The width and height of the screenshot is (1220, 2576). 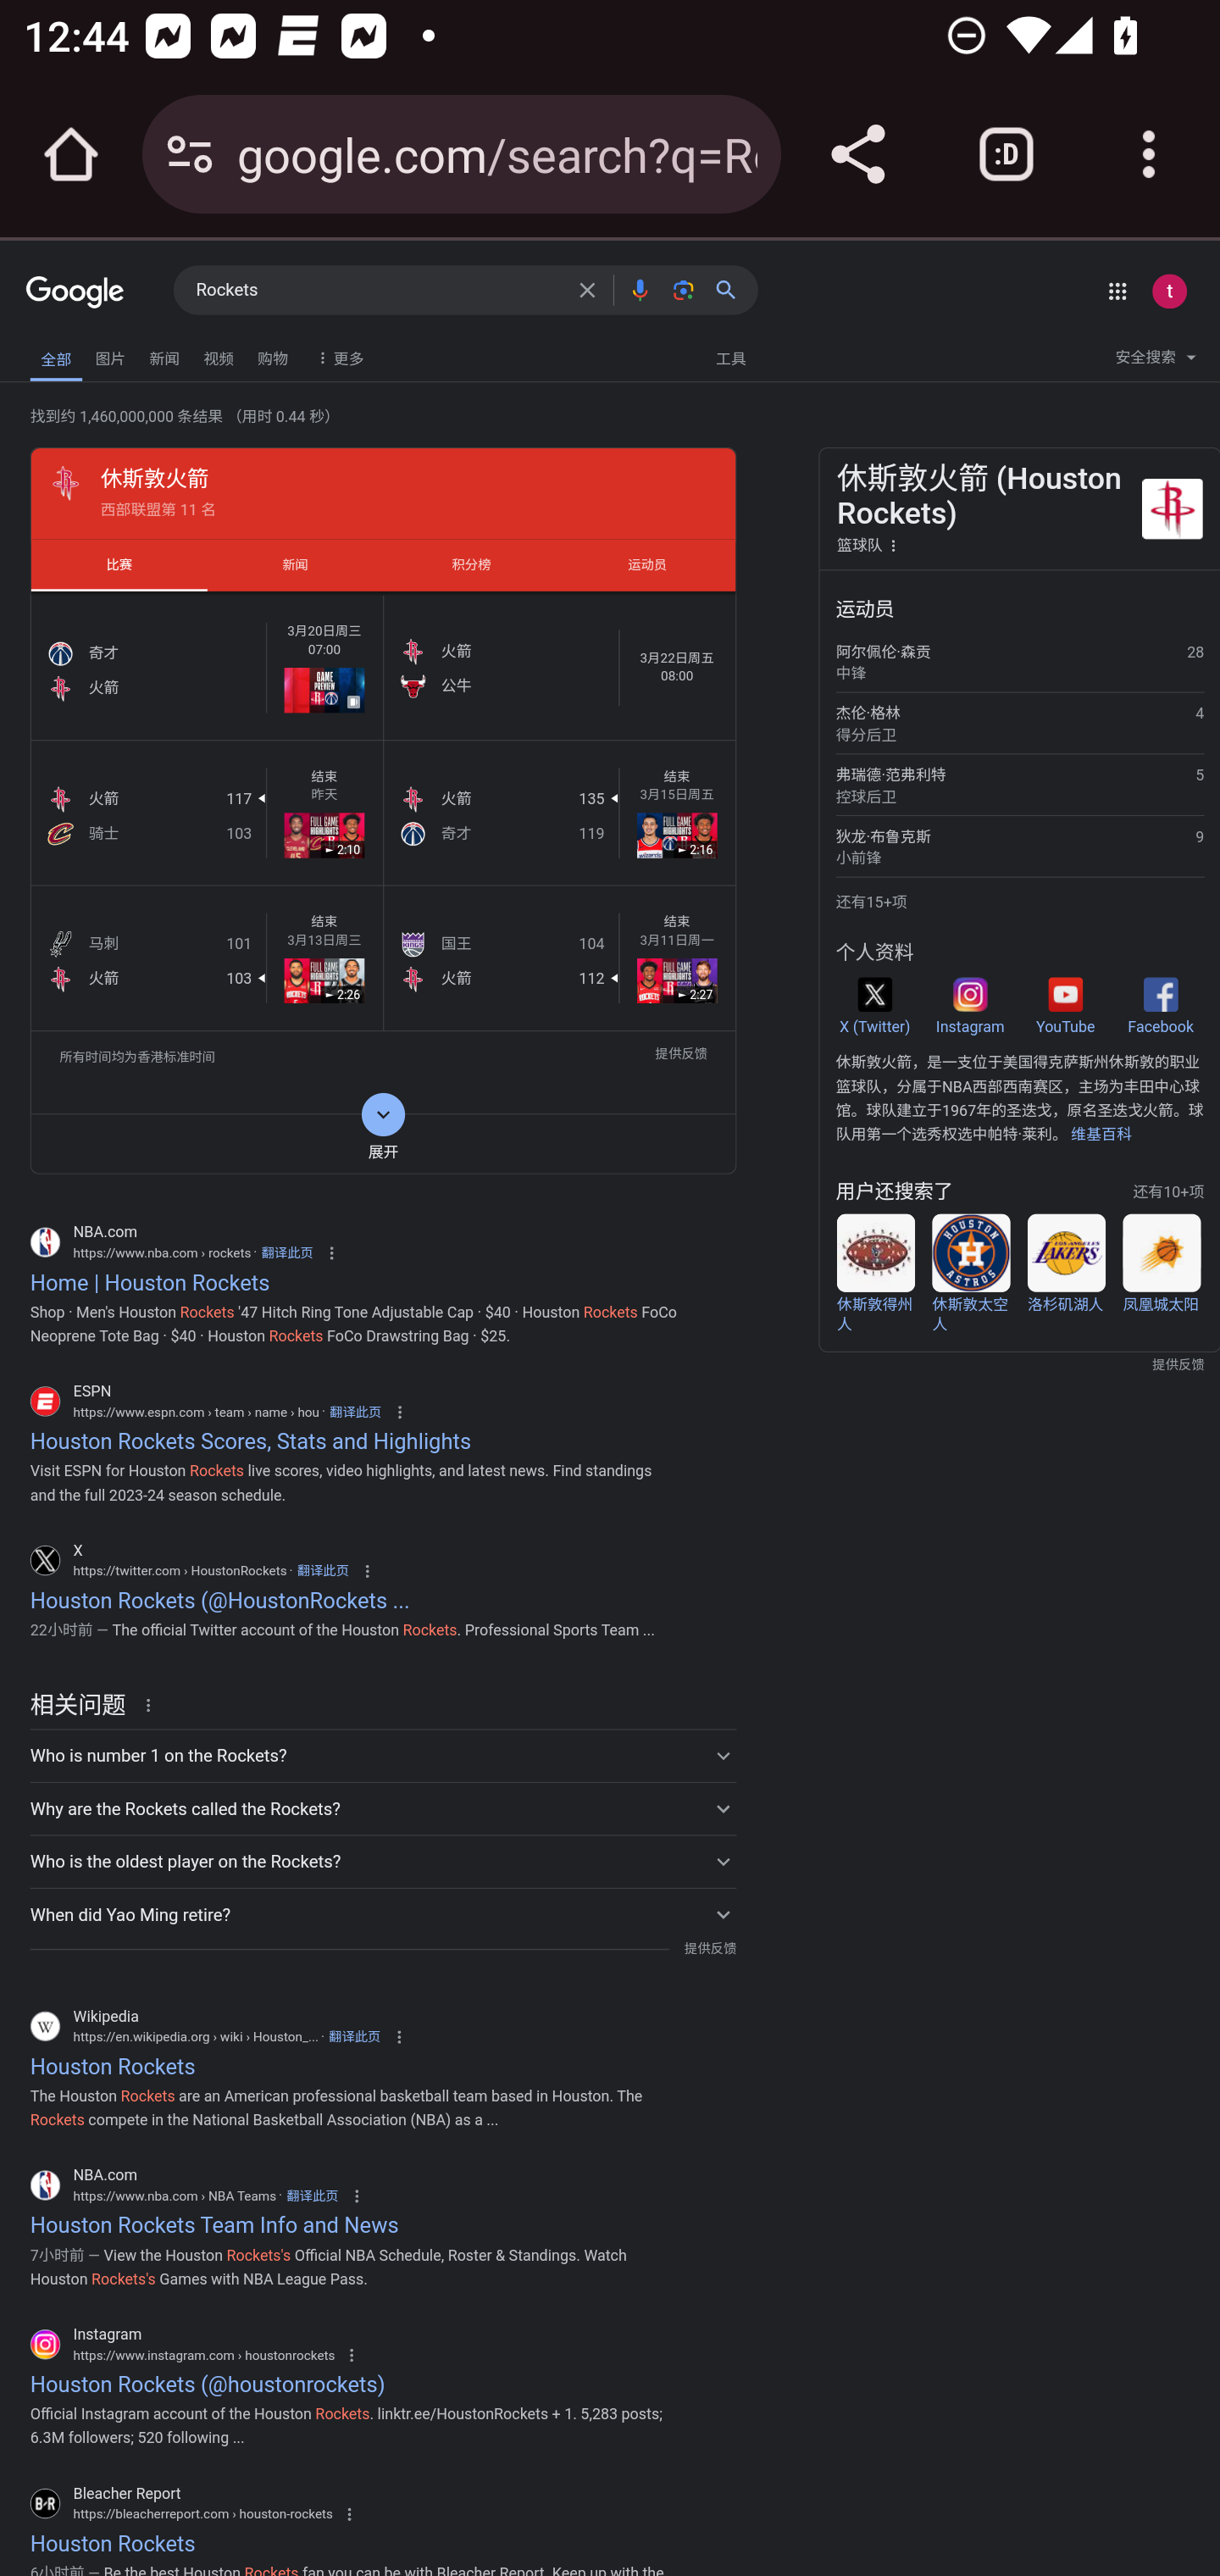 What do you see at coordinates (382, 1755) in the screenshot?
I see `Who is number 1 on the Rockets?` at bounding box center [382, 1755].